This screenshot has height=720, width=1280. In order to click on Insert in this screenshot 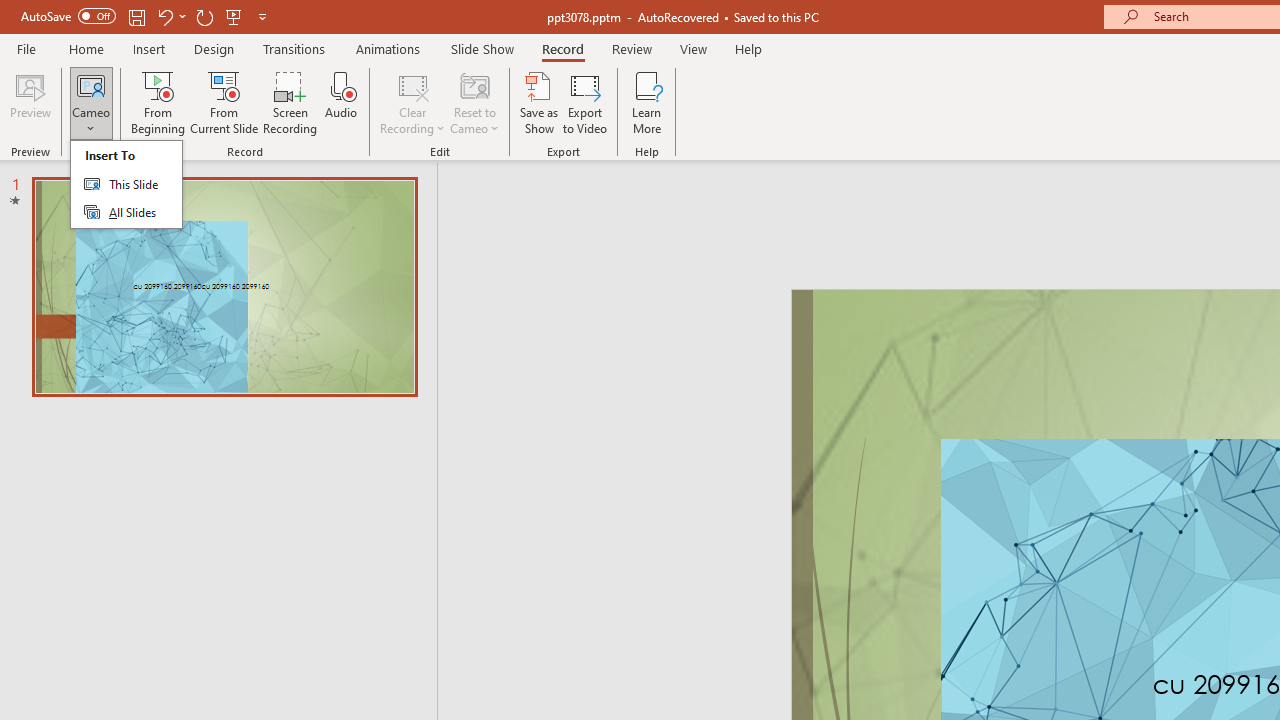, I will do `click(150, 48)`.